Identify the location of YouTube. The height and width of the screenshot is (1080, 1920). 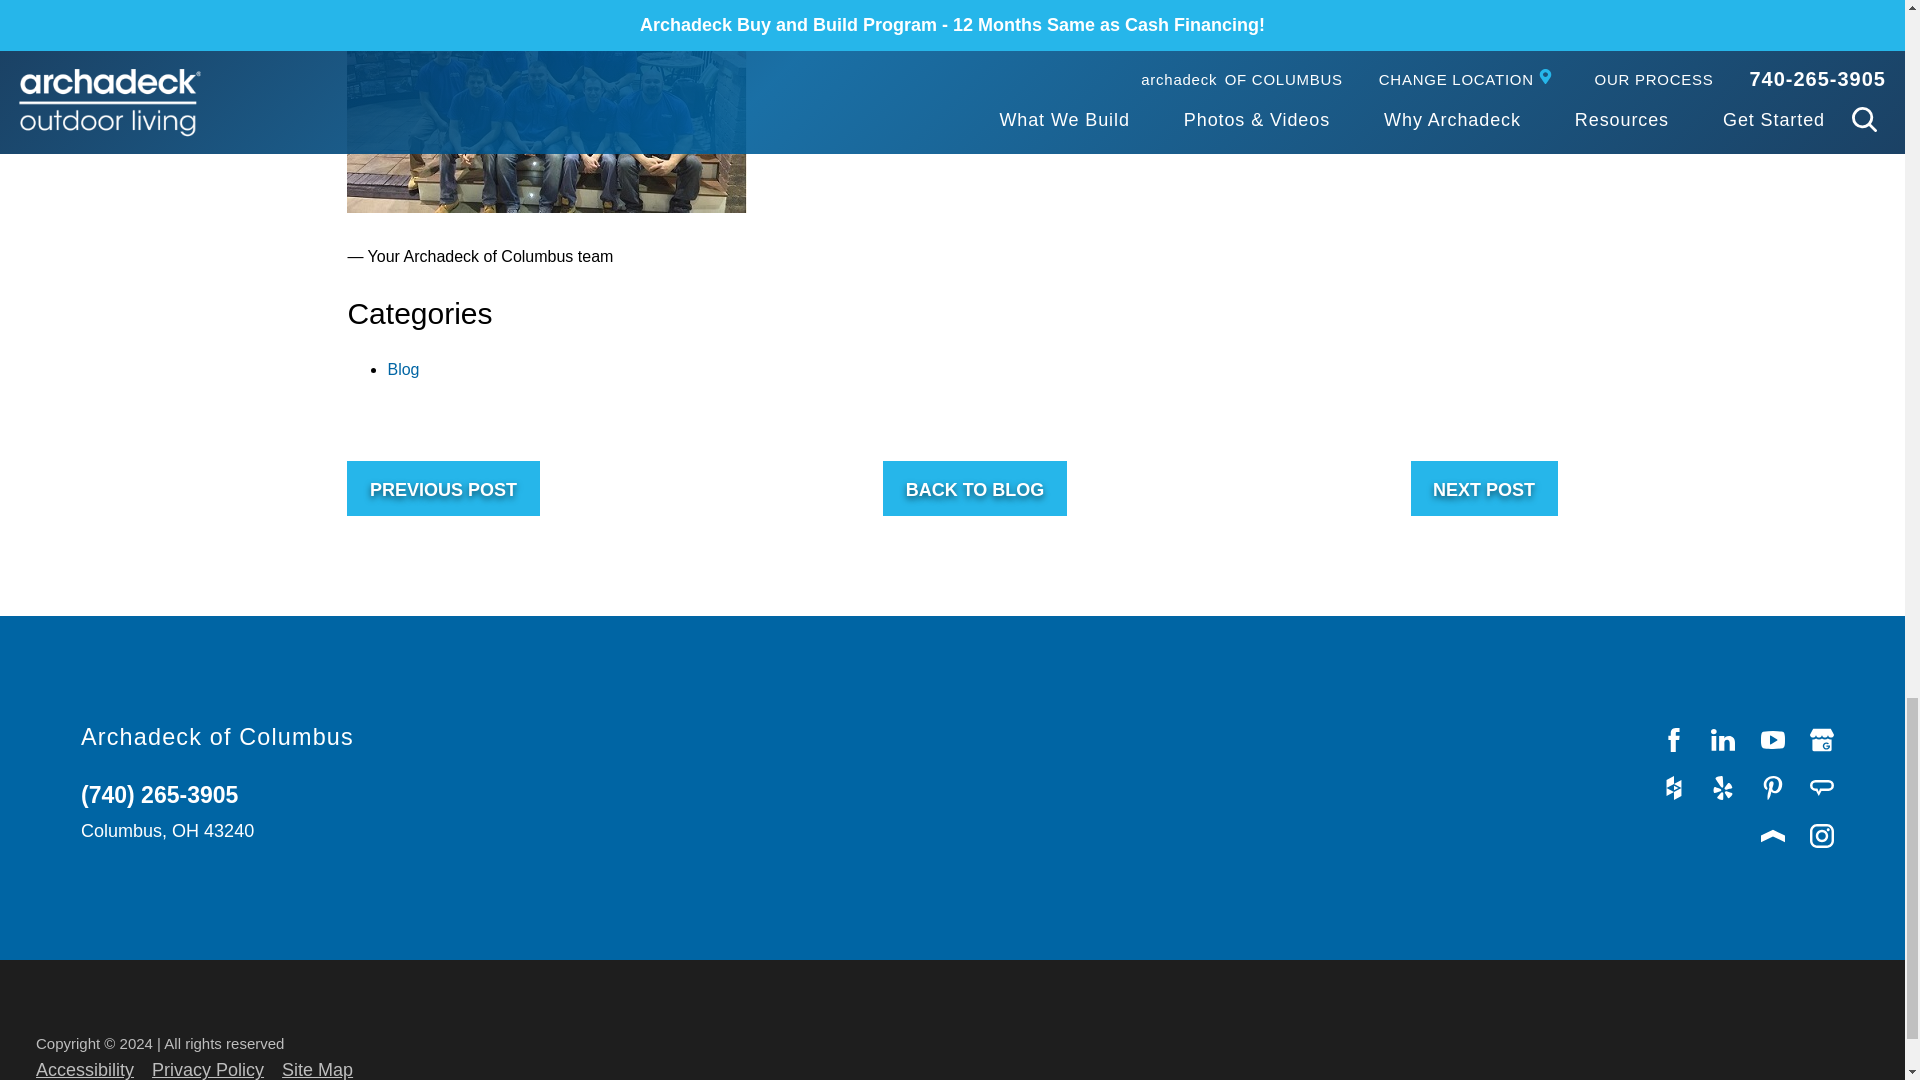
(1774, 740).